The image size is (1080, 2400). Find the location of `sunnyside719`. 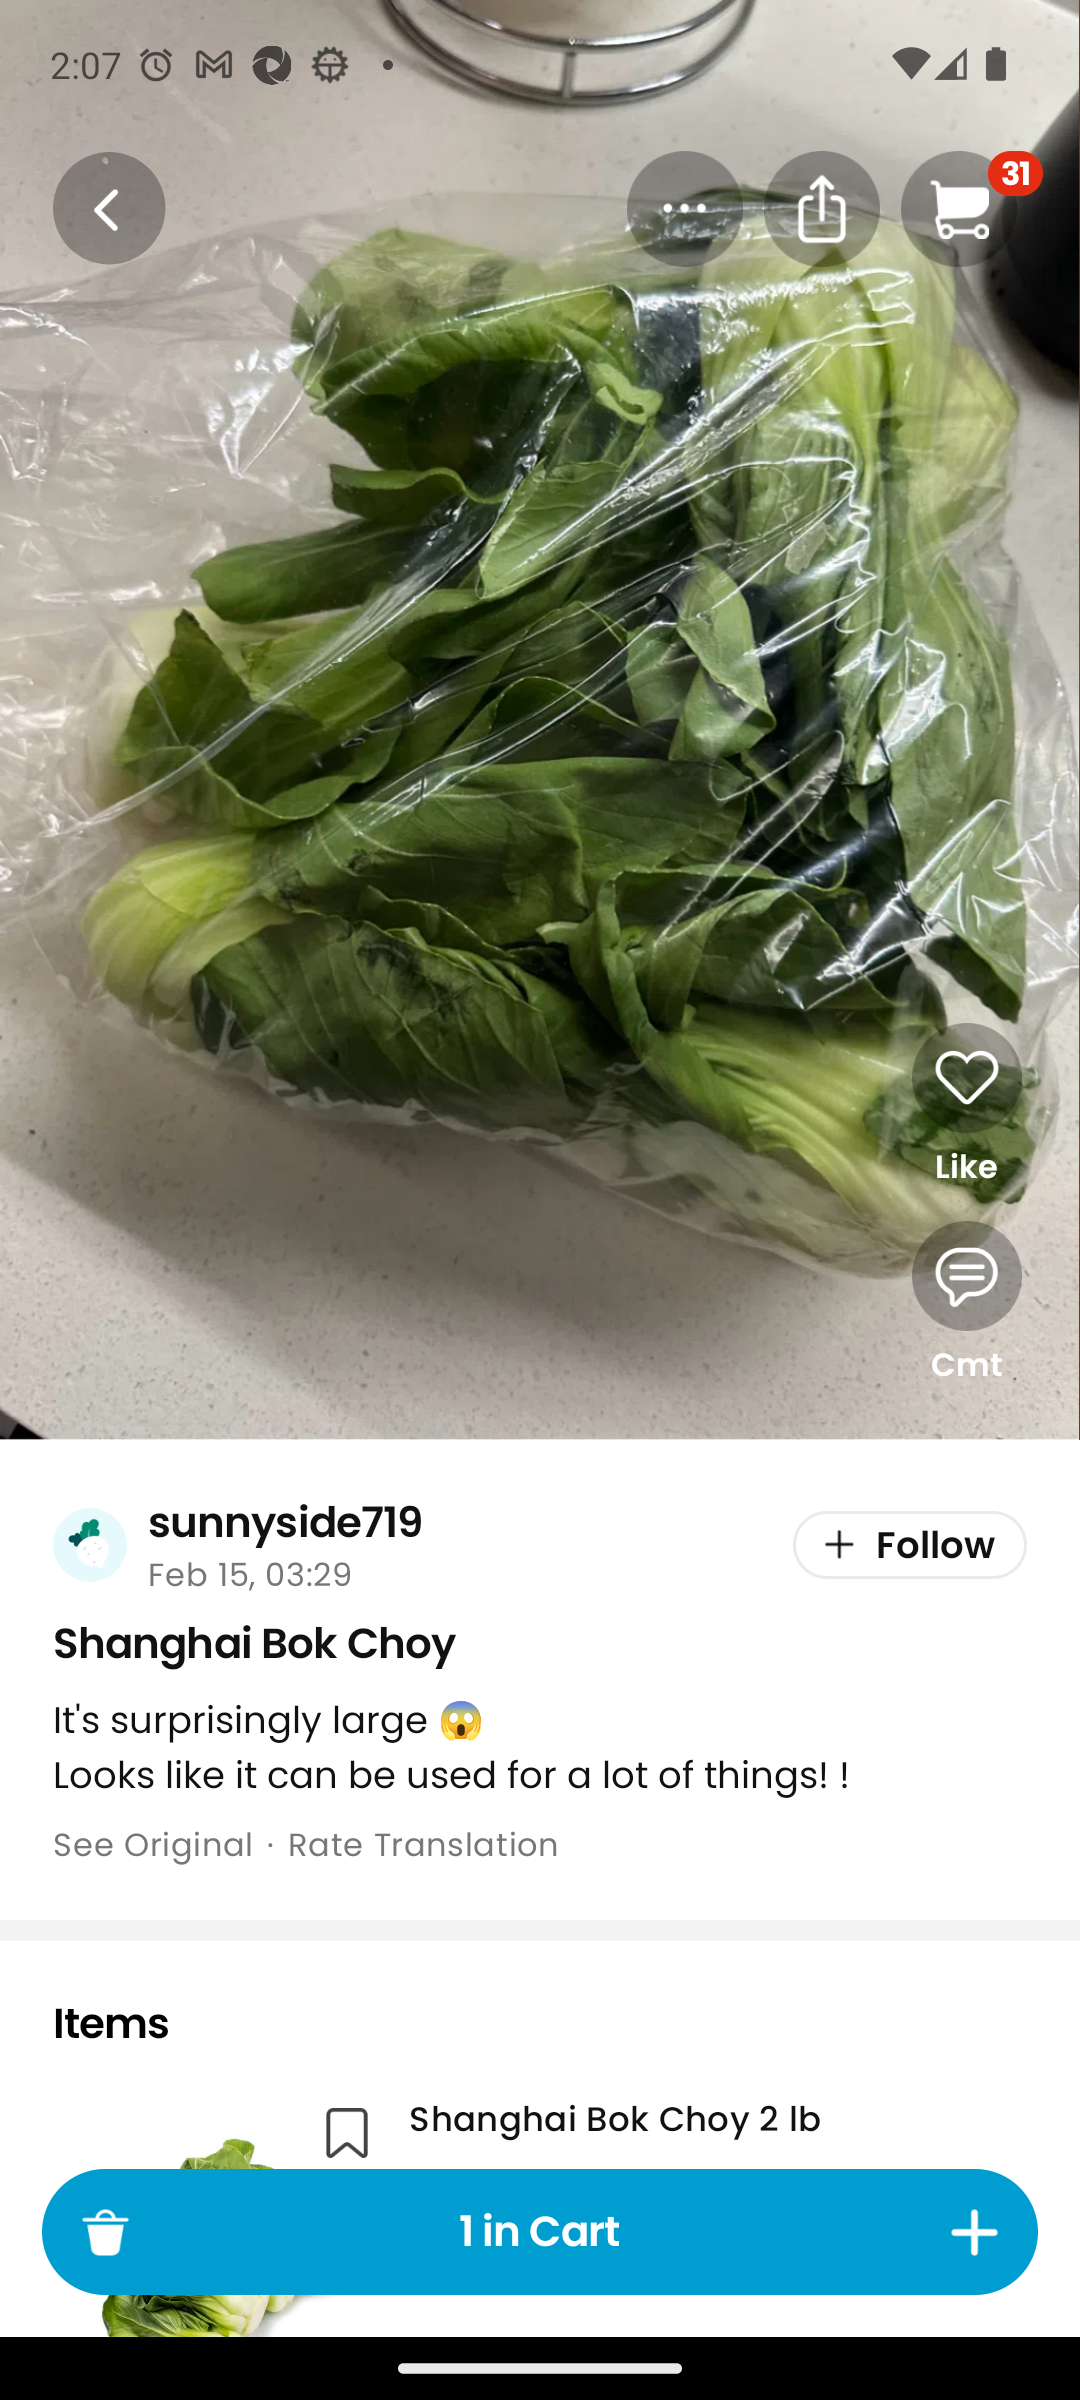

sunnyside719 is located at coordinates (285, 1522).